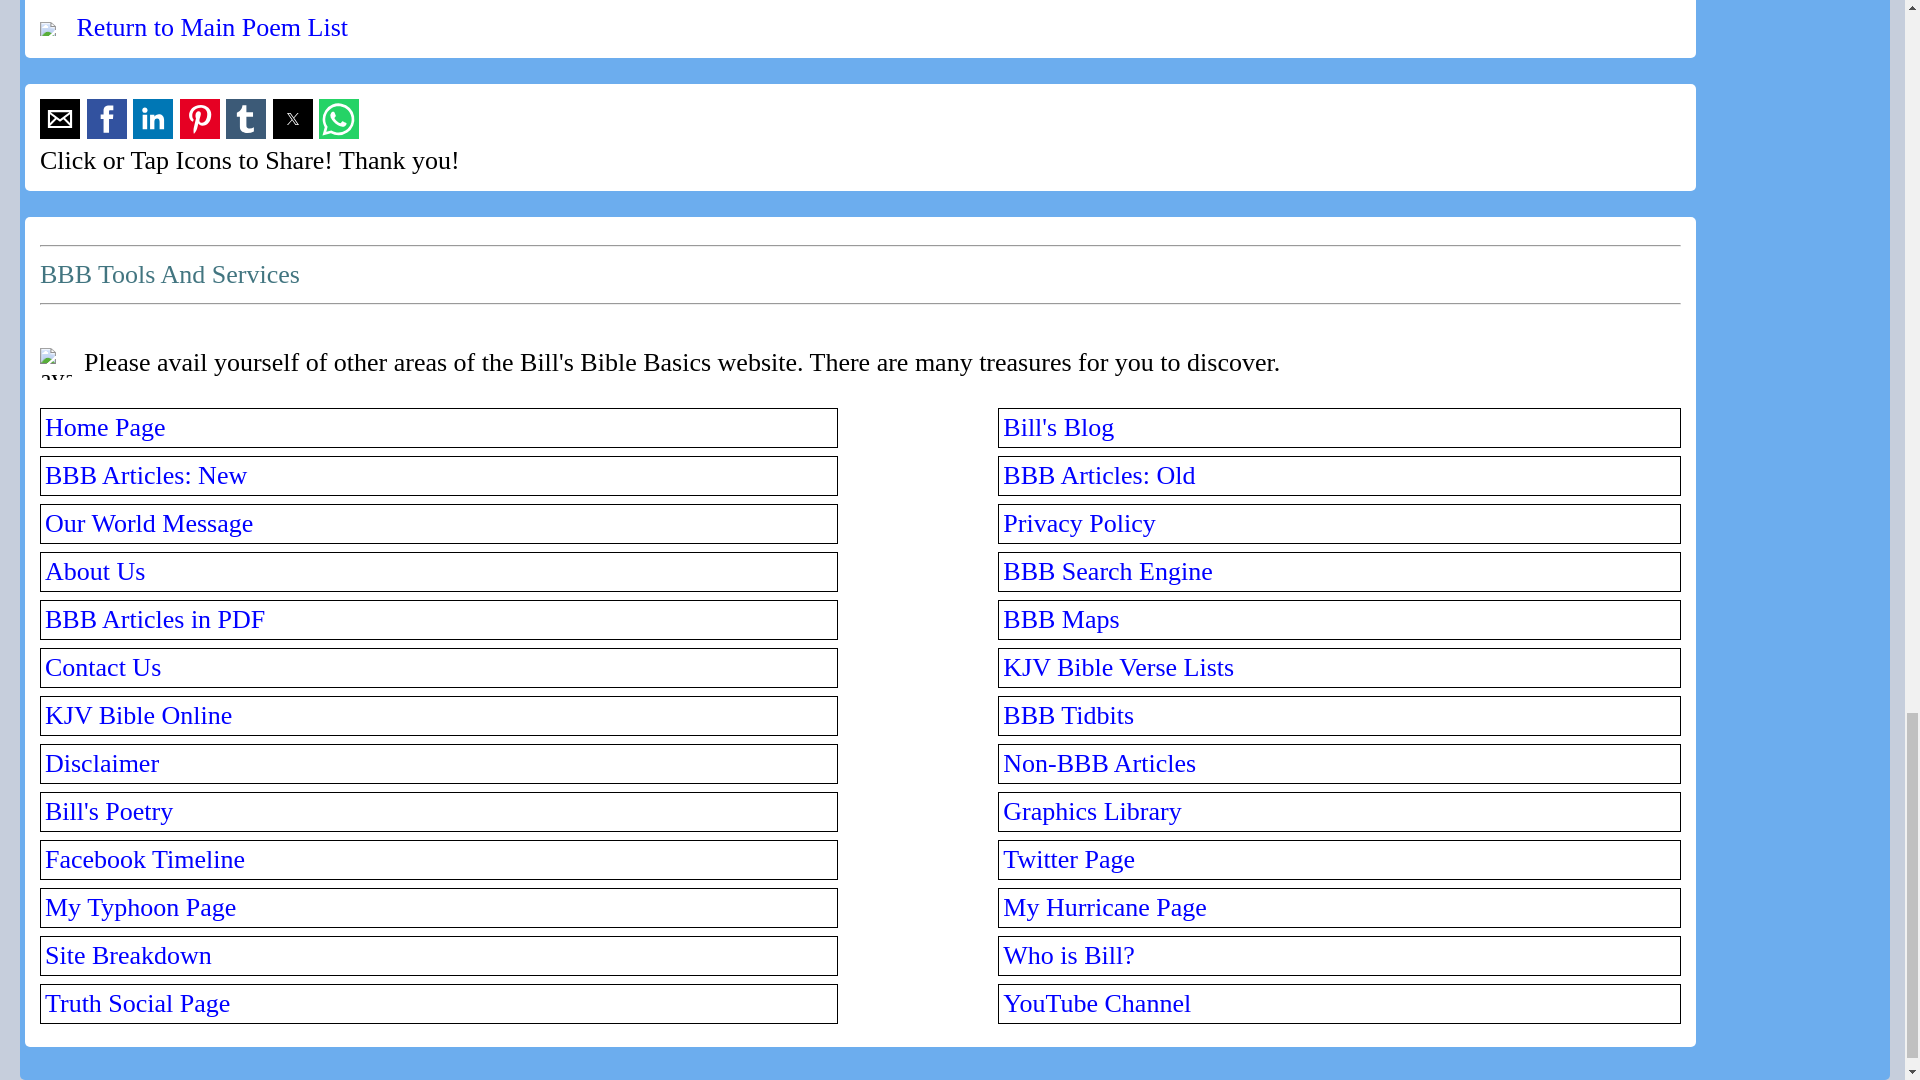 This screenshot has width=1920, height=1080. What do you see at coordinates (94, 572) in the screenshot?
I see `About Us` at bounding box center [94, 572].